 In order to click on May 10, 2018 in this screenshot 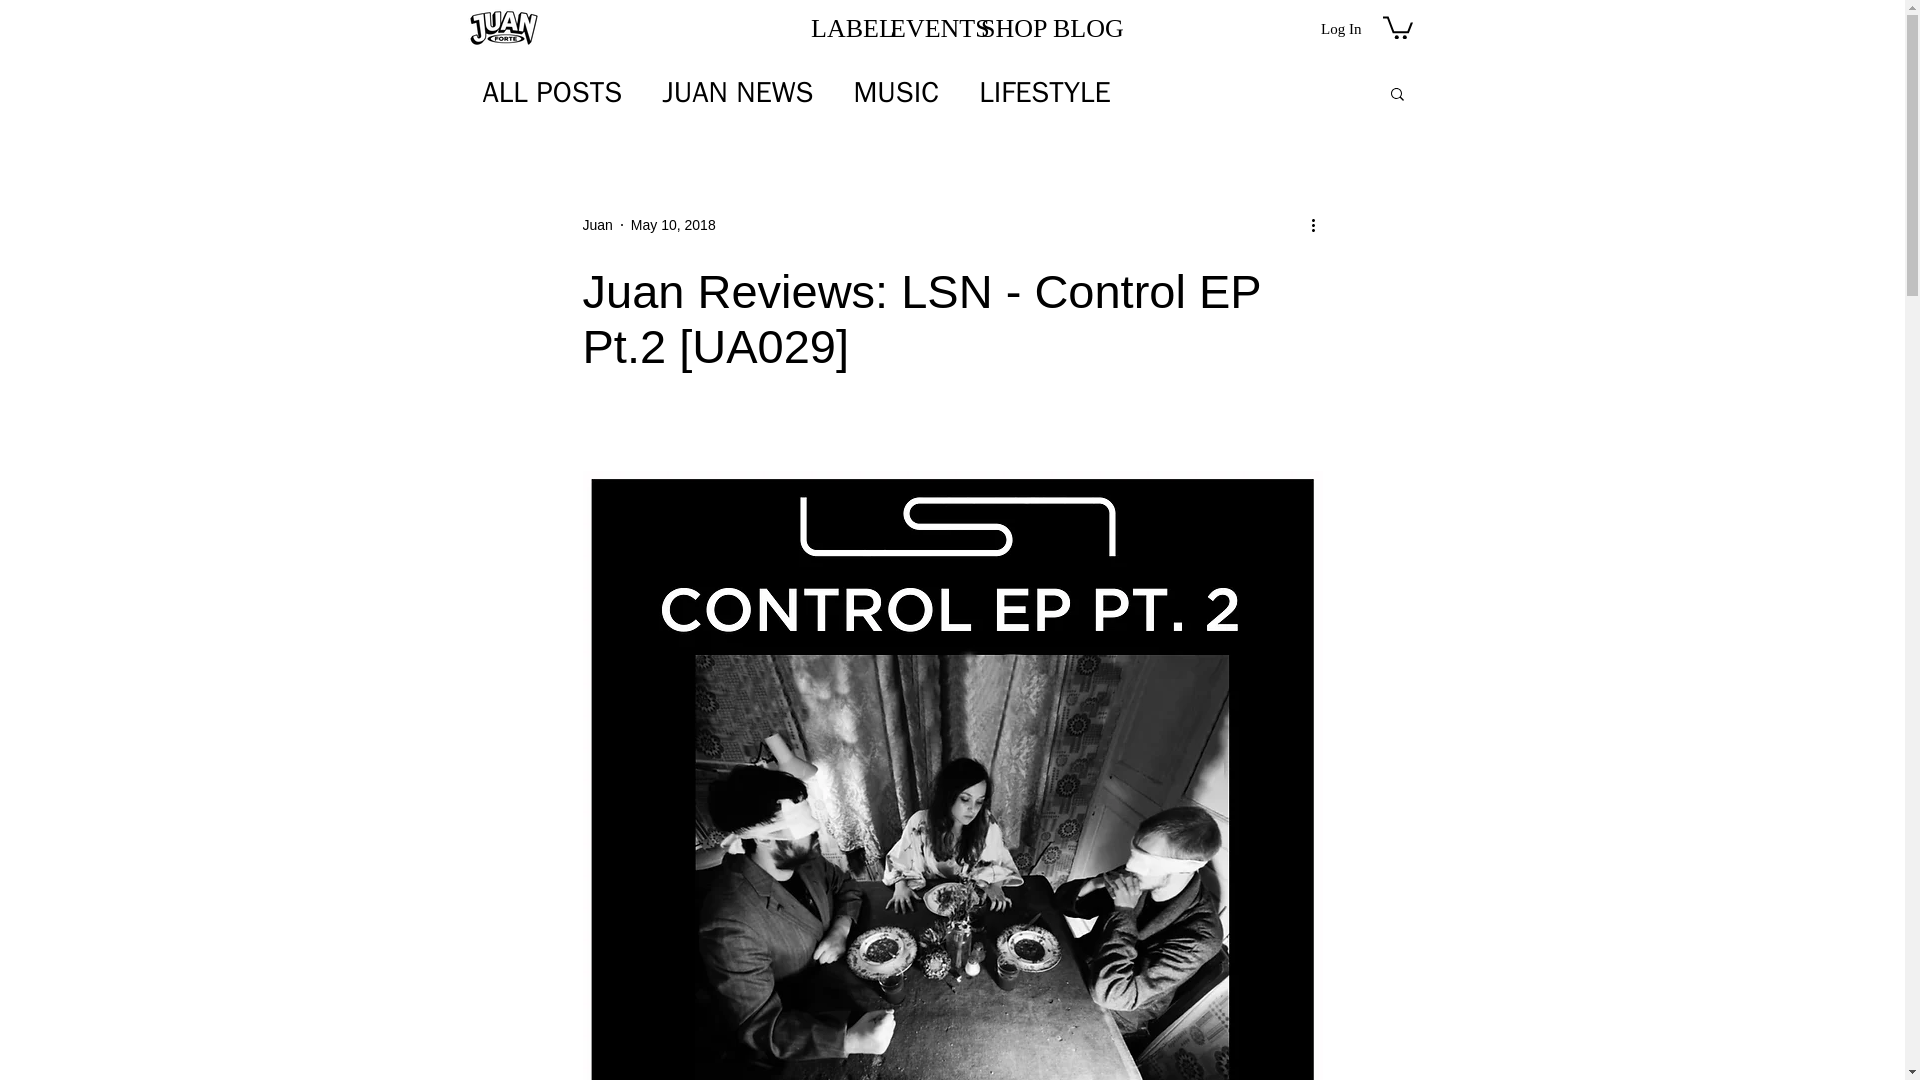, I will do `click(674, 225)`.